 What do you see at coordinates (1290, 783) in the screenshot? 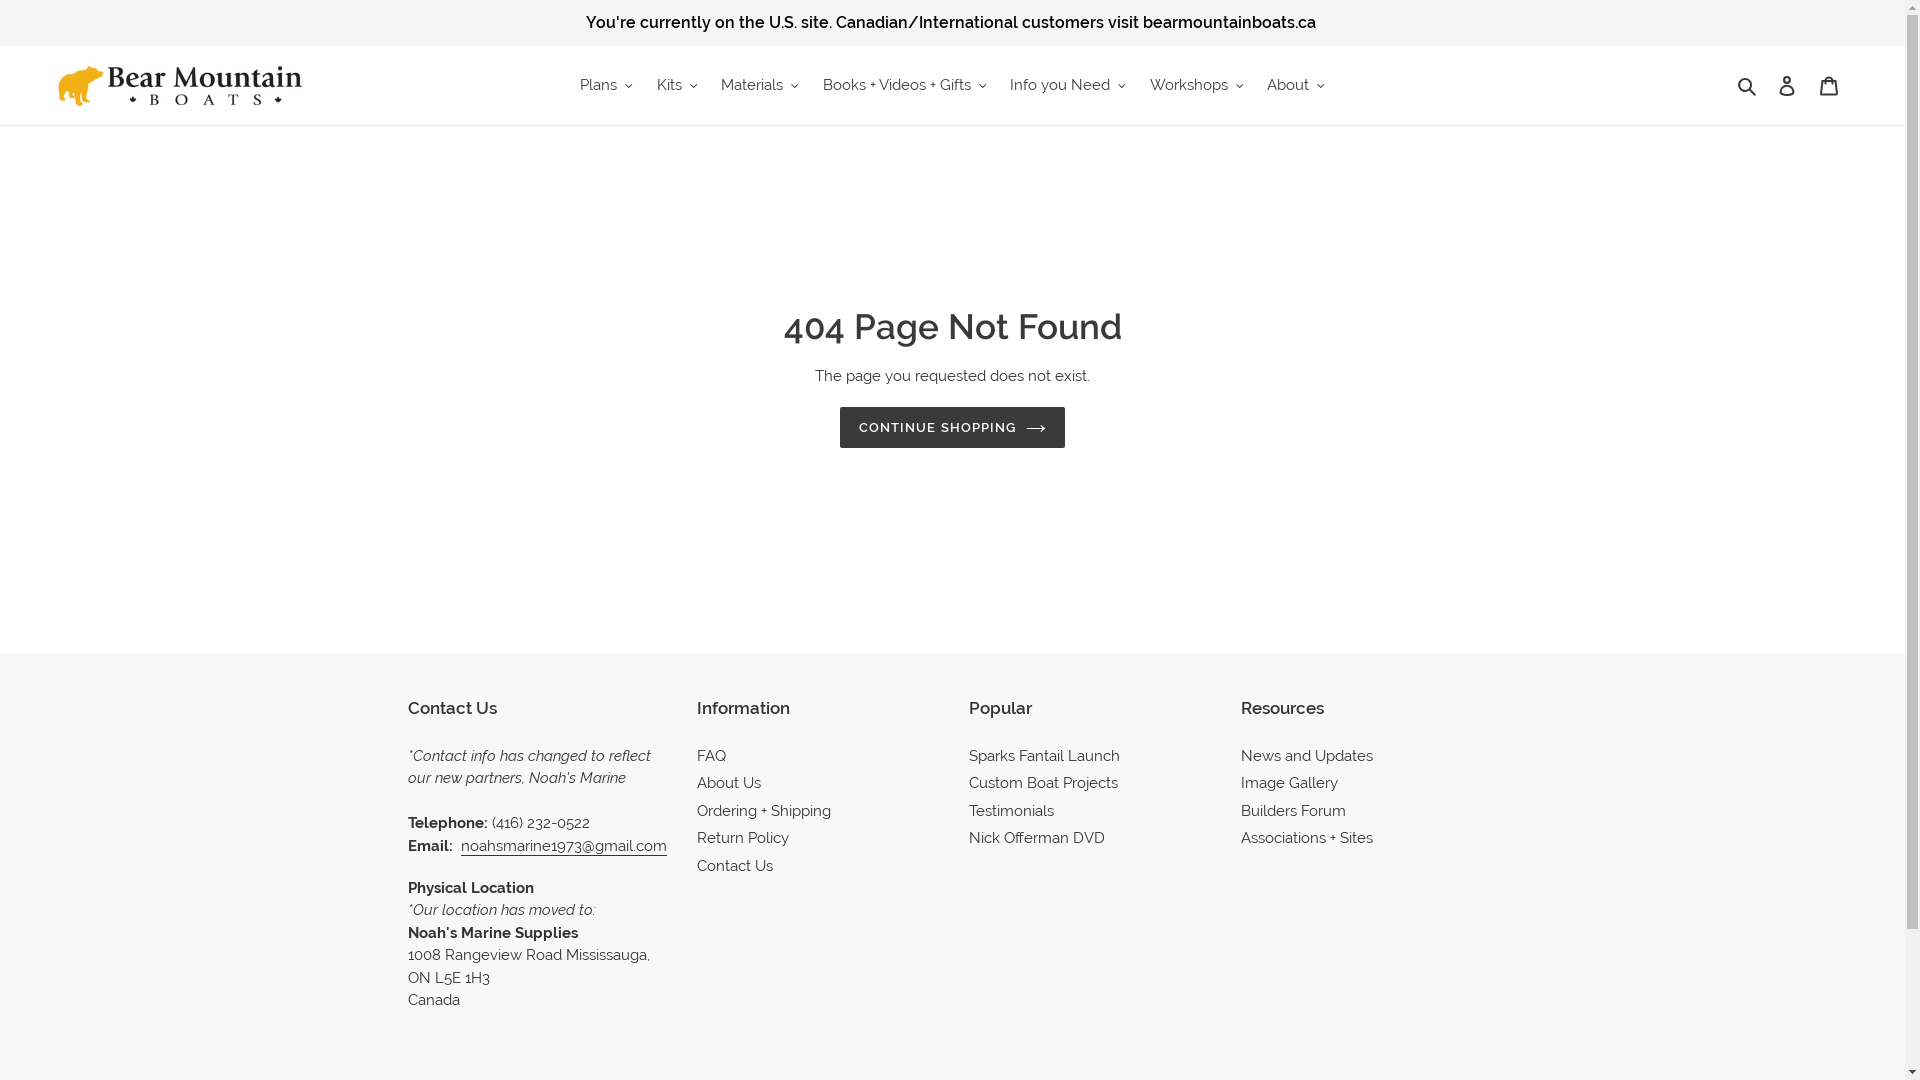
I see `Image Gallery` at bounding box center [1290, 783].